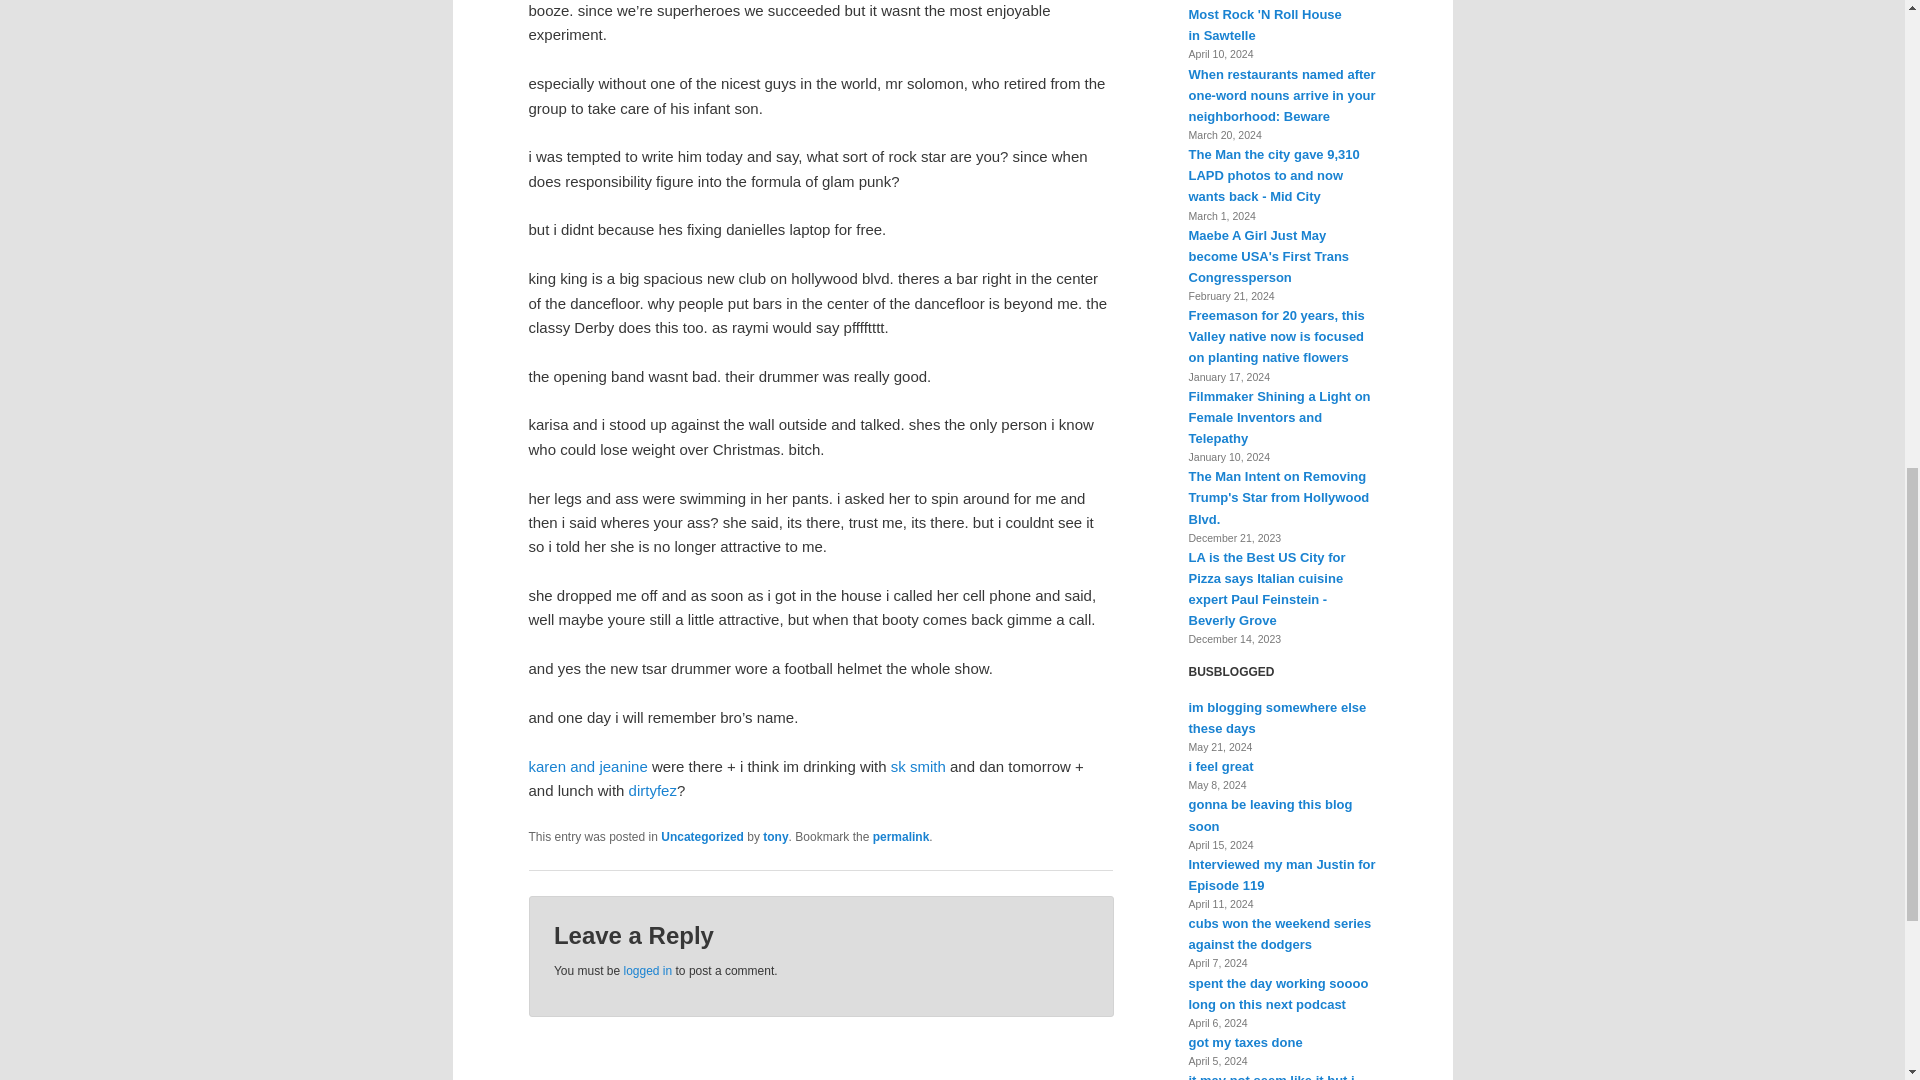  I want to click on karen and jeanine, so click(588, 766).